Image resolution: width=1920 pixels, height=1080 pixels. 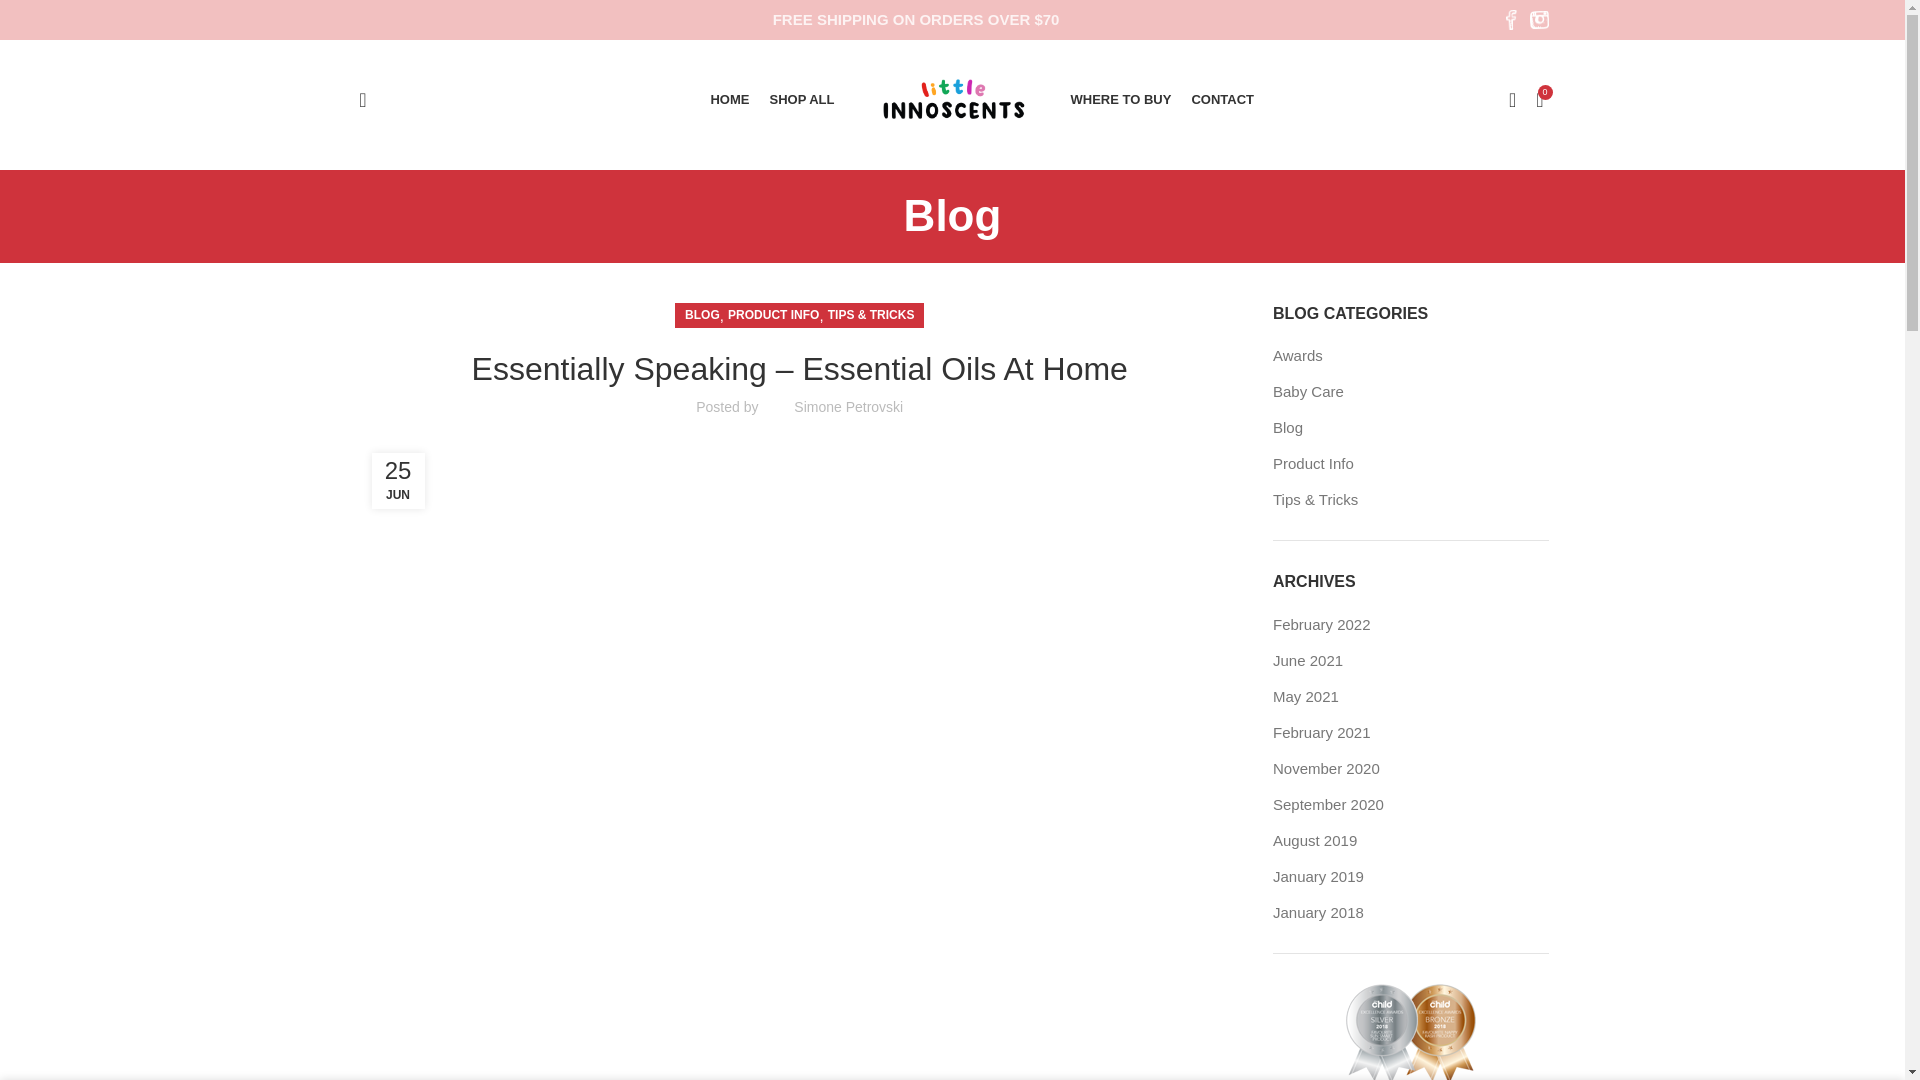 What do you see at coordinates (801, 99) in the screenshot?
I see `SHOP ALL` at bounding box center [801, 99].